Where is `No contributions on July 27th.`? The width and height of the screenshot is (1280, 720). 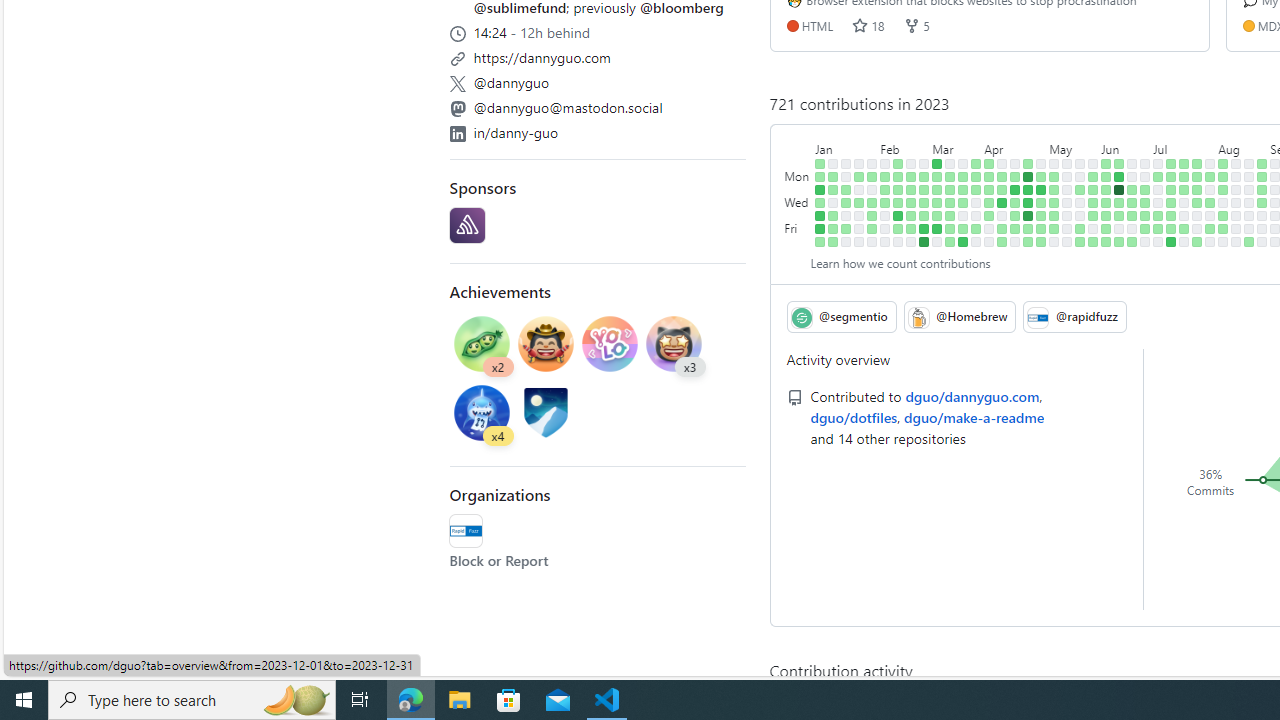
No contributions on July 27th. is located at coordinates (1197, 216).